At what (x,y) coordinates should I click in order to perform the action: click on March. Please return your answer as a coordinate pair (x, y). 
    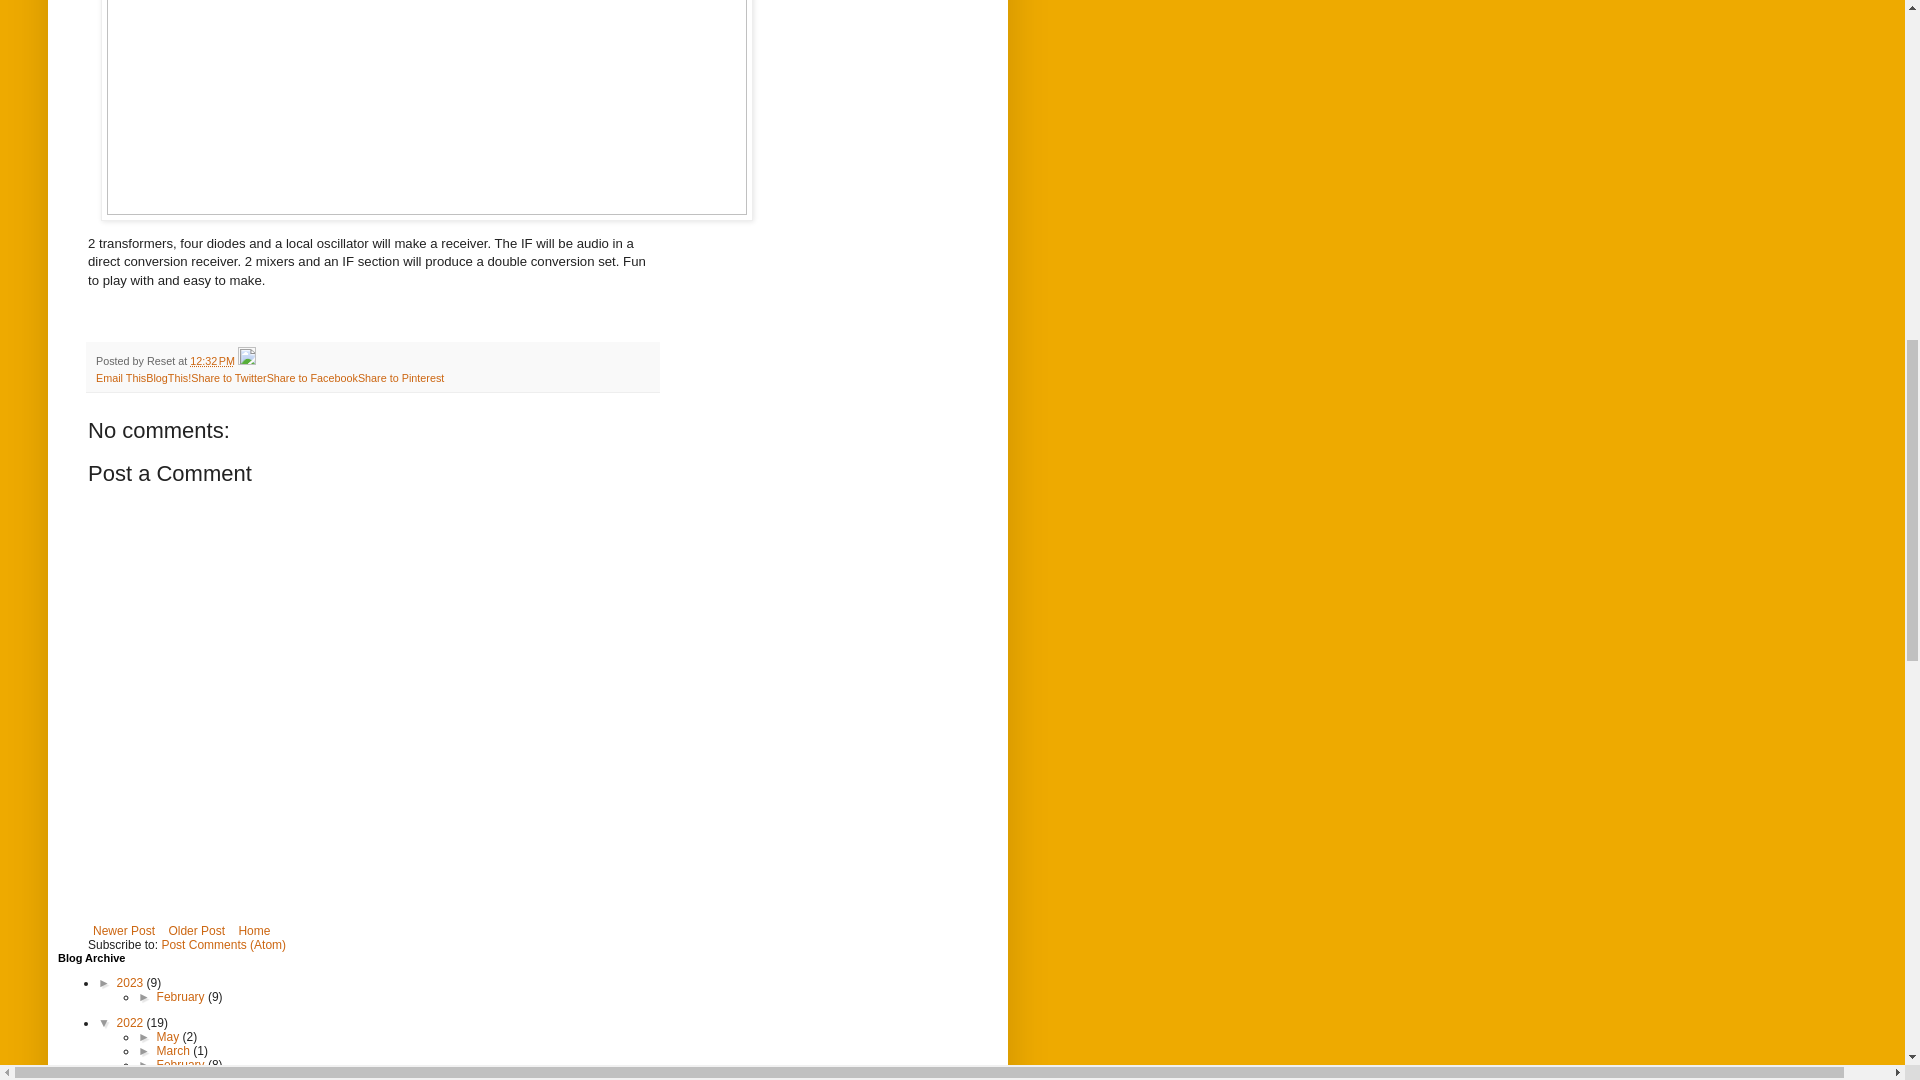
    Looking at the image, I should click on (175, 1051).